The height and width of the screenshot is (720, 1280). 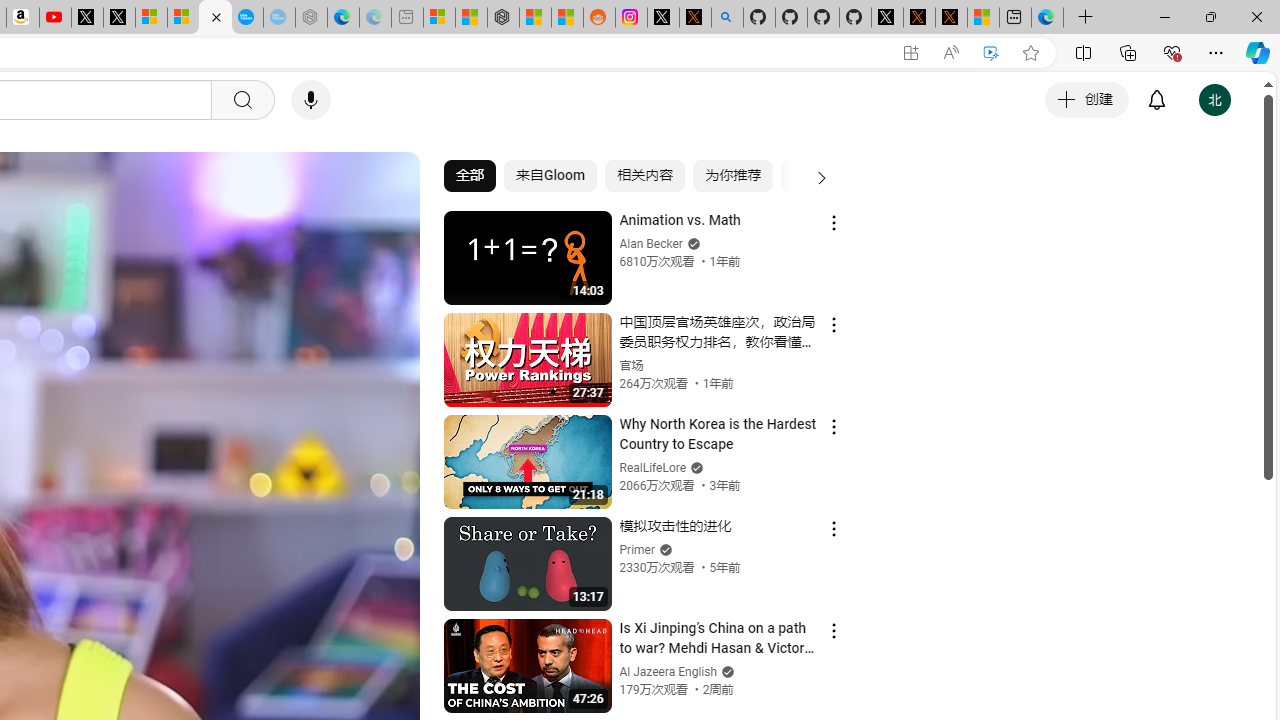 What do you see at coordinates (1216, 52) in the screenshot?
I see `Settings and more (Alt+F)` at bounding box center [1216, 52].